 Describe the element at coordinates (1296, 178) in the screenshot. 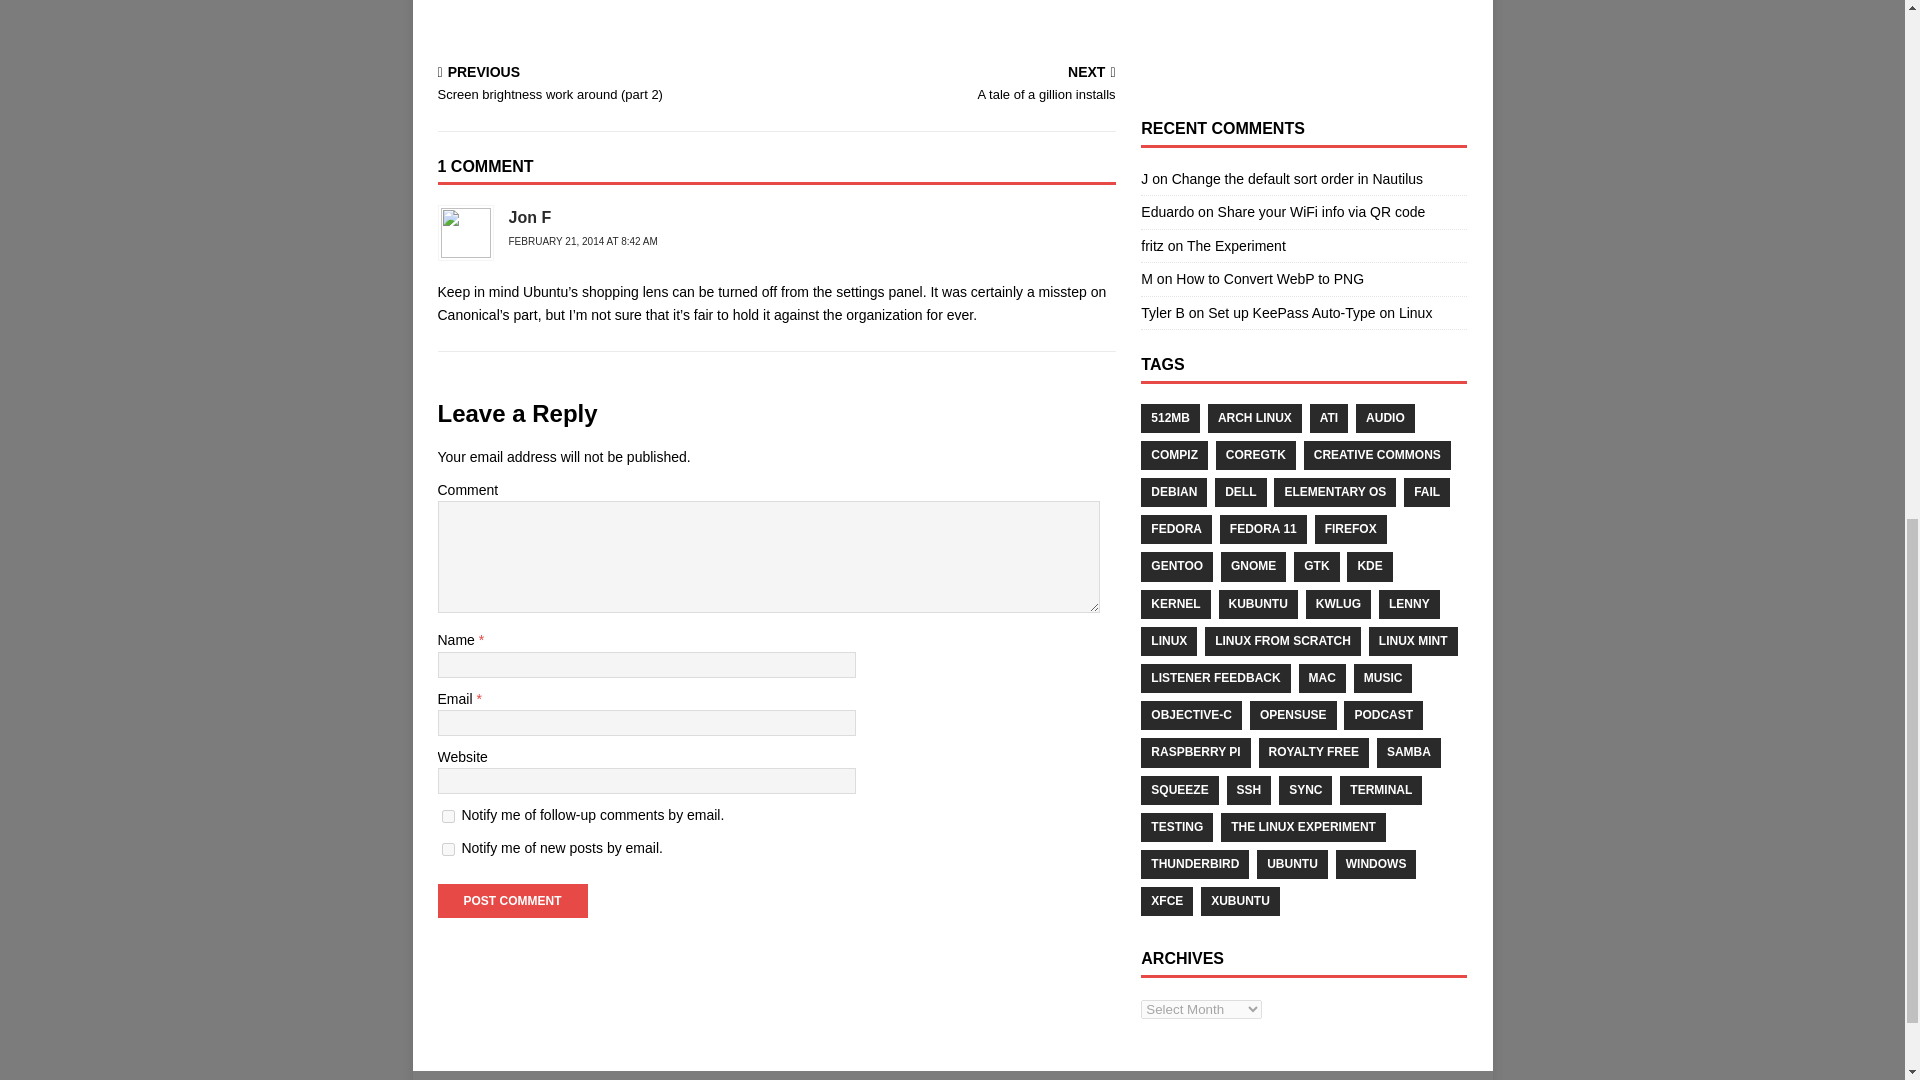

I see `subscribe` at that location.